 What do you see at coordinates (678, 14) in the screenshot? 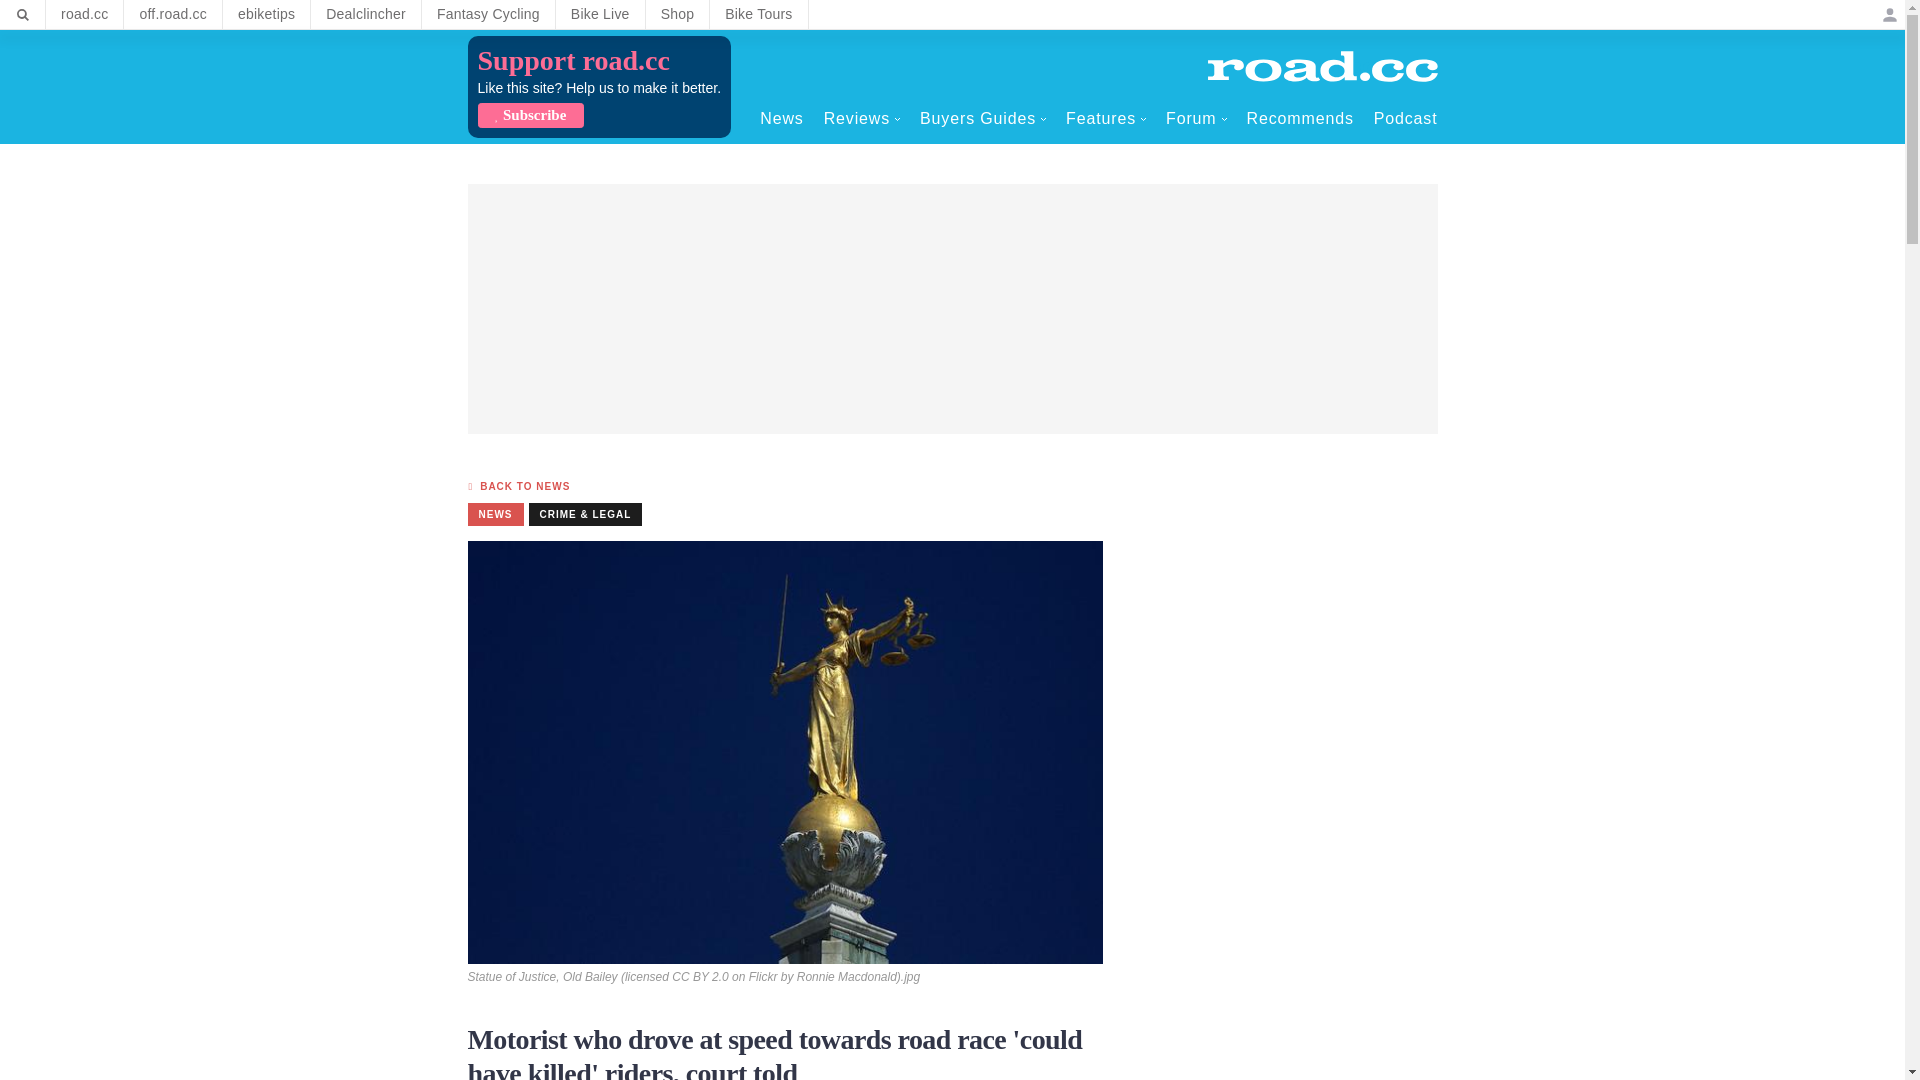
I see `Shop` at bounding box center [678, 14].